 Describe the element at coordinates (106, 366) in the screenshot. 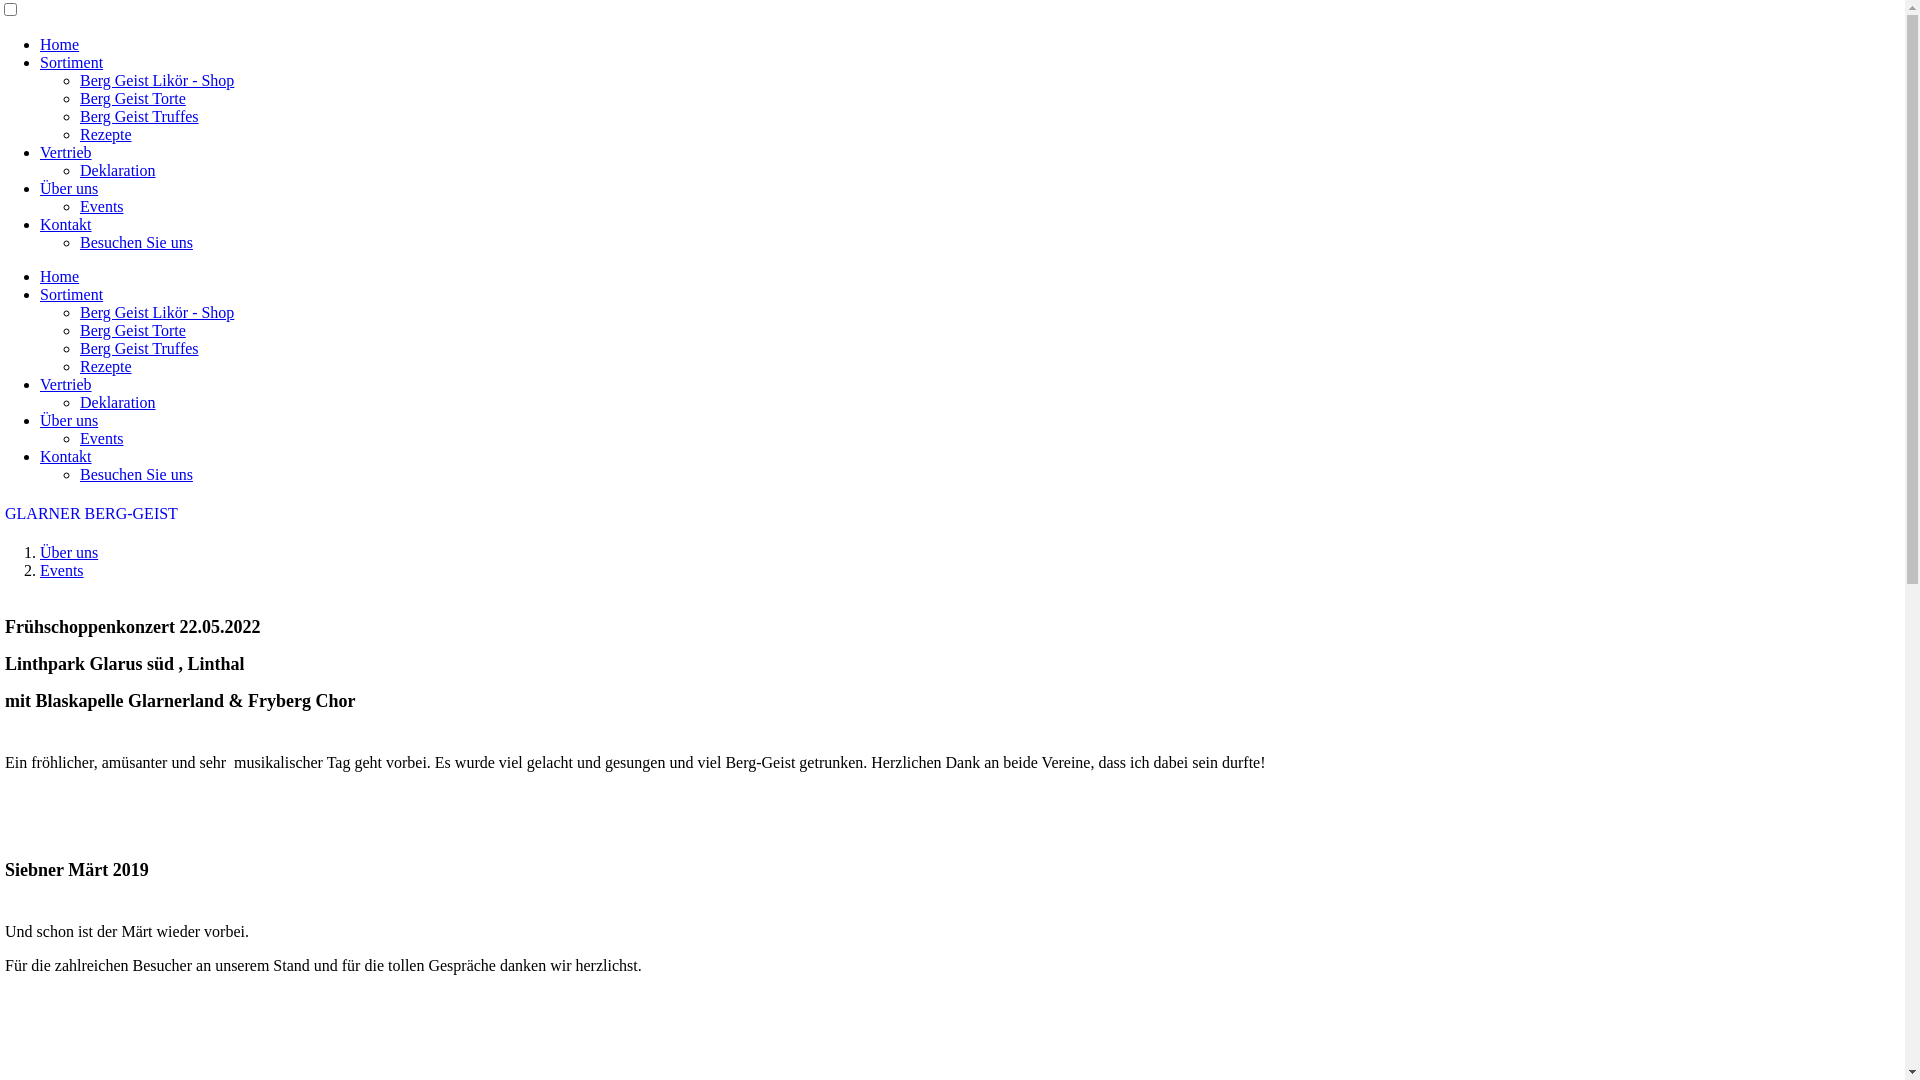

I see `Rezepte` at that location.